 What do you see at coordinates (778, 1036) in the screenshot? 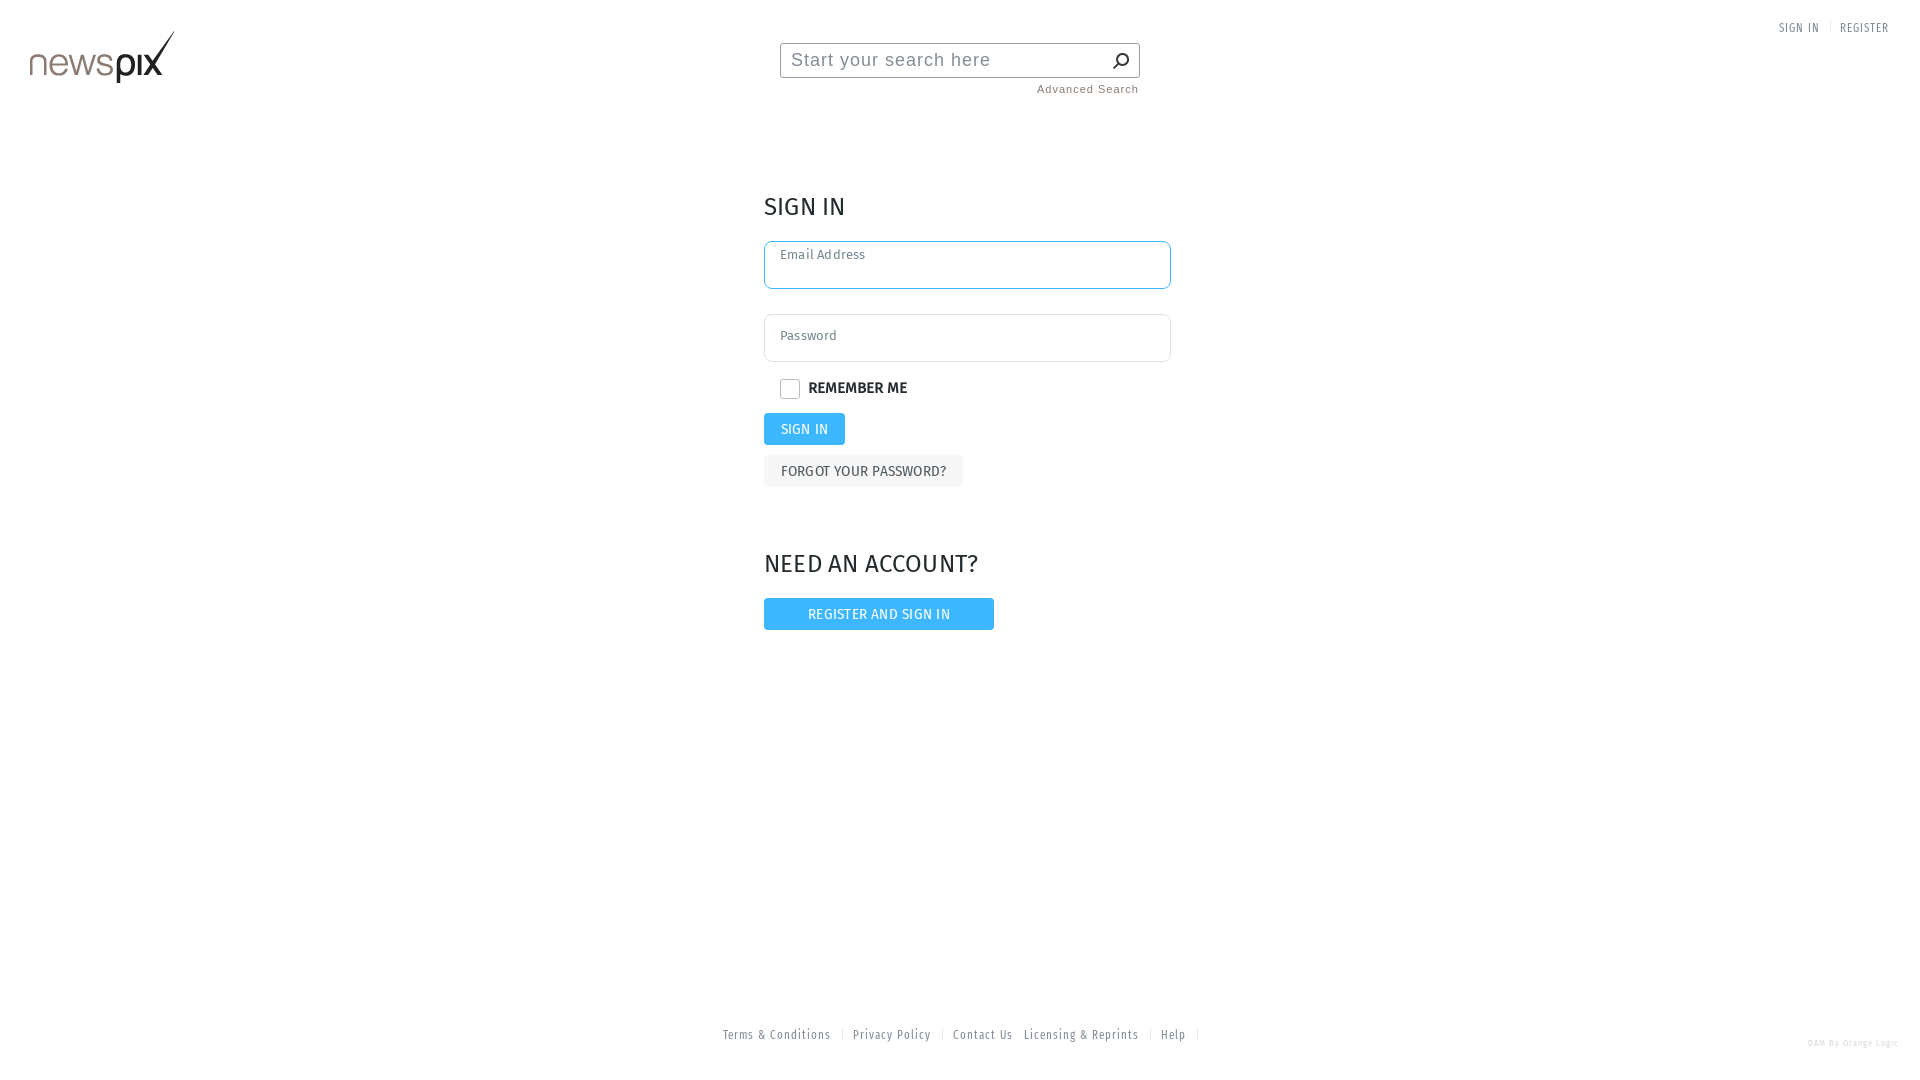
I see `Terms & Conditions` at bounding box center [778, 1036].